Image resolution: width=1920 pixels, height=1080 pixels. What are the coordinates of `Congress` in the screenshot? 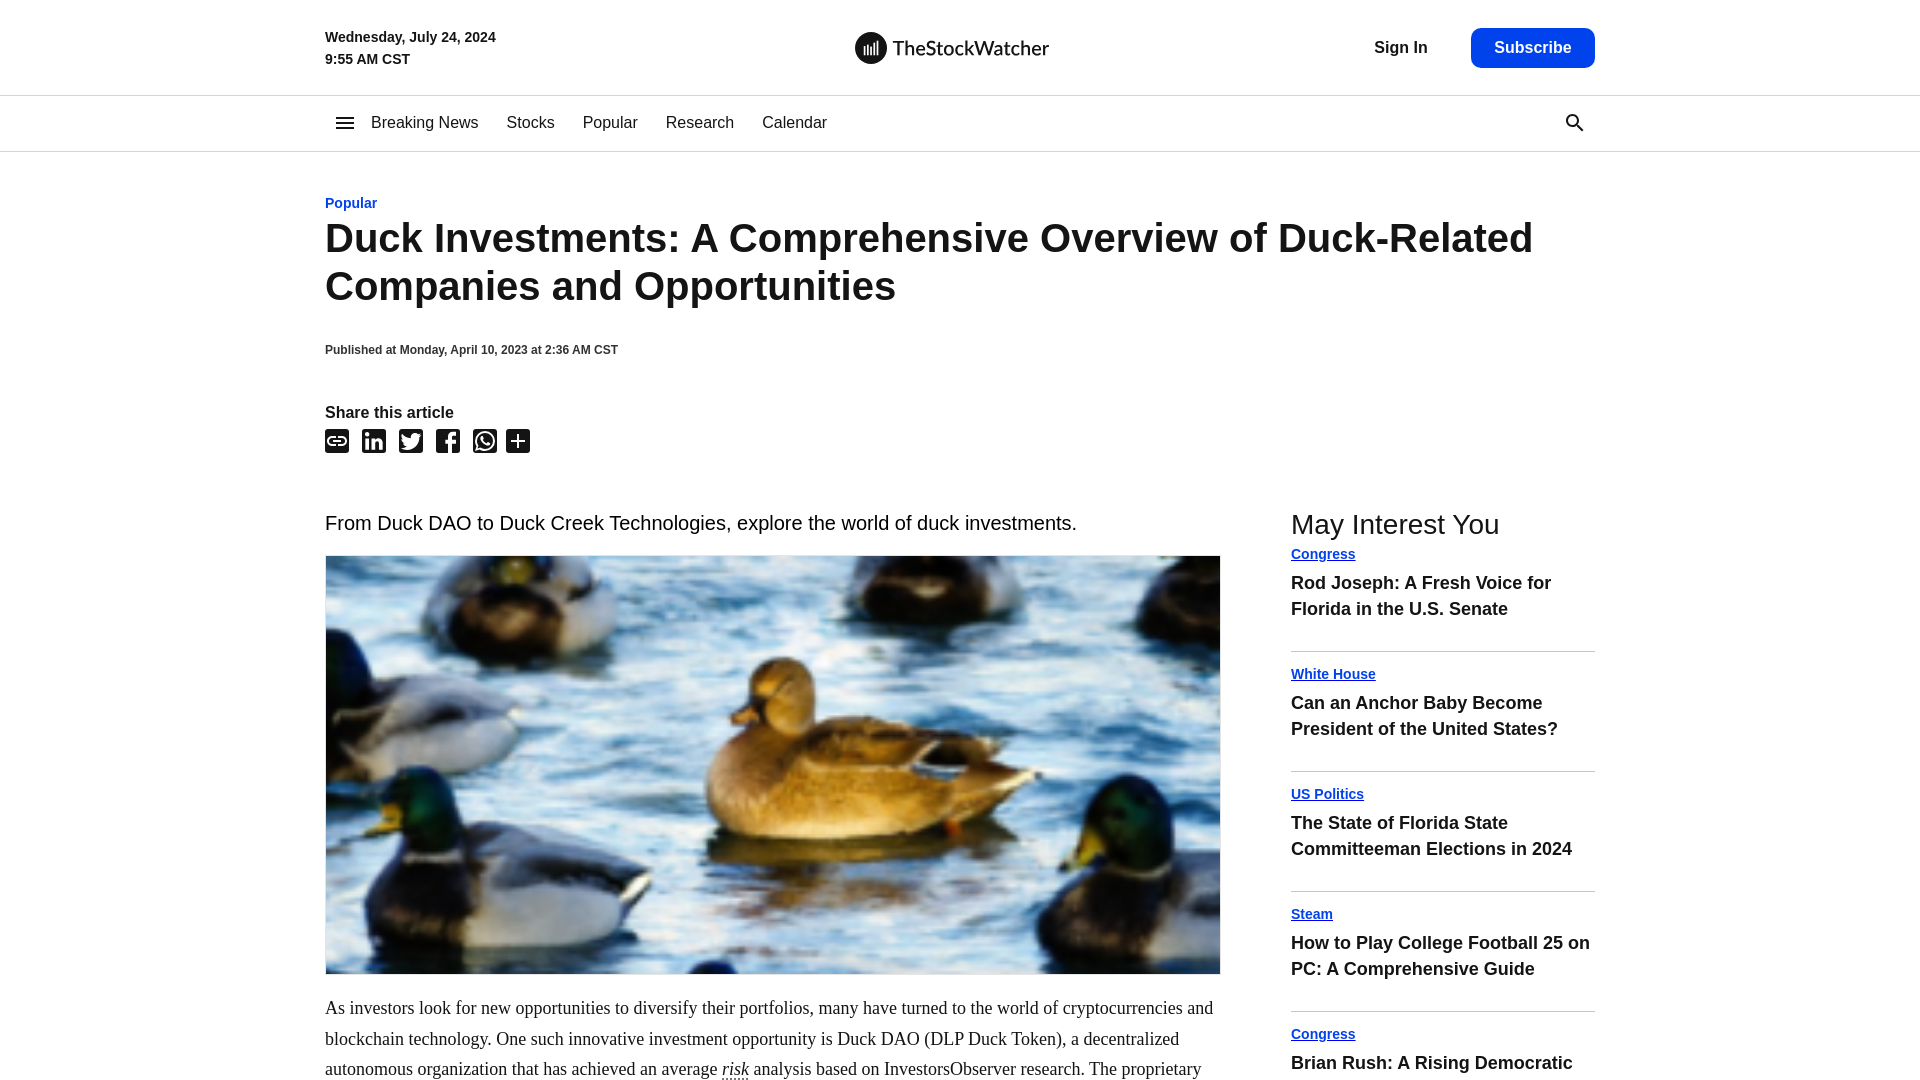 It's located at (960, 202).